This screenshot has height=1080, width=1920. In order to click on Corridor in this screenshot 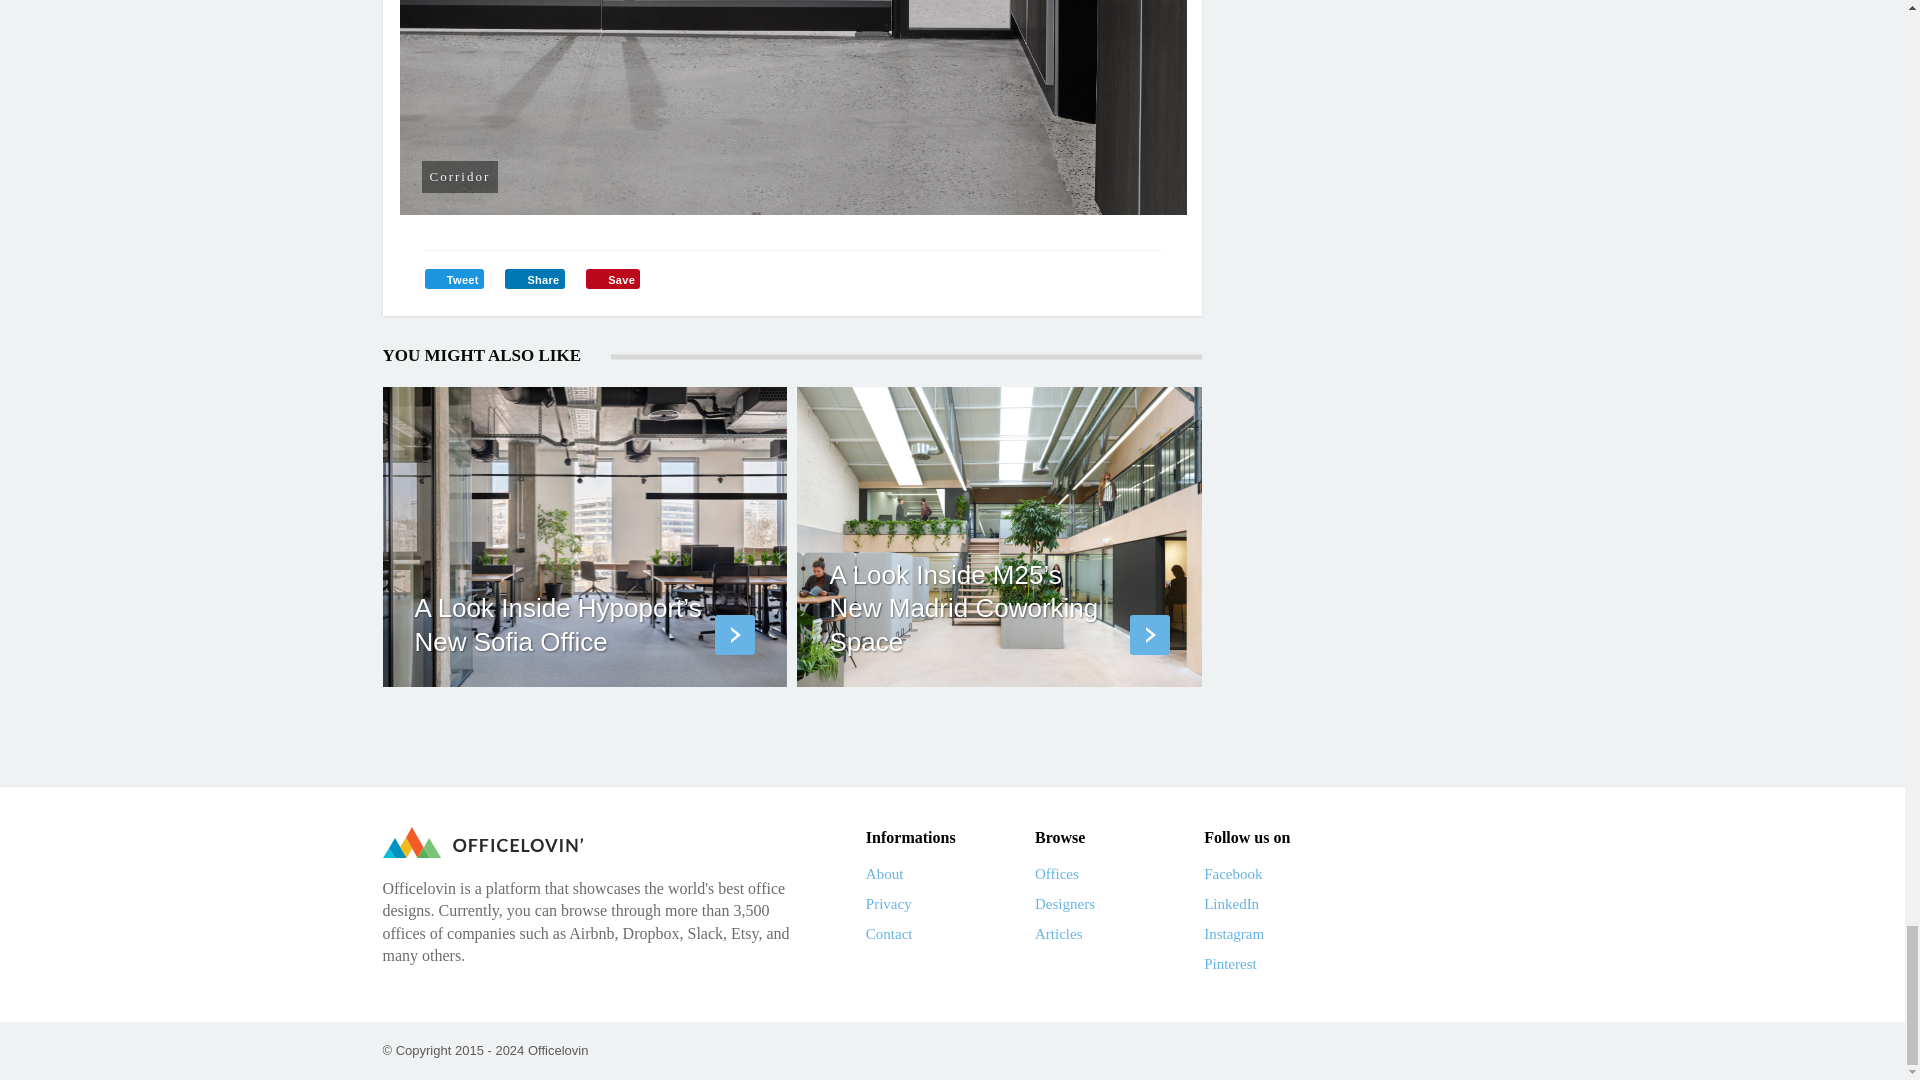, I will do `click(794, 107)`.